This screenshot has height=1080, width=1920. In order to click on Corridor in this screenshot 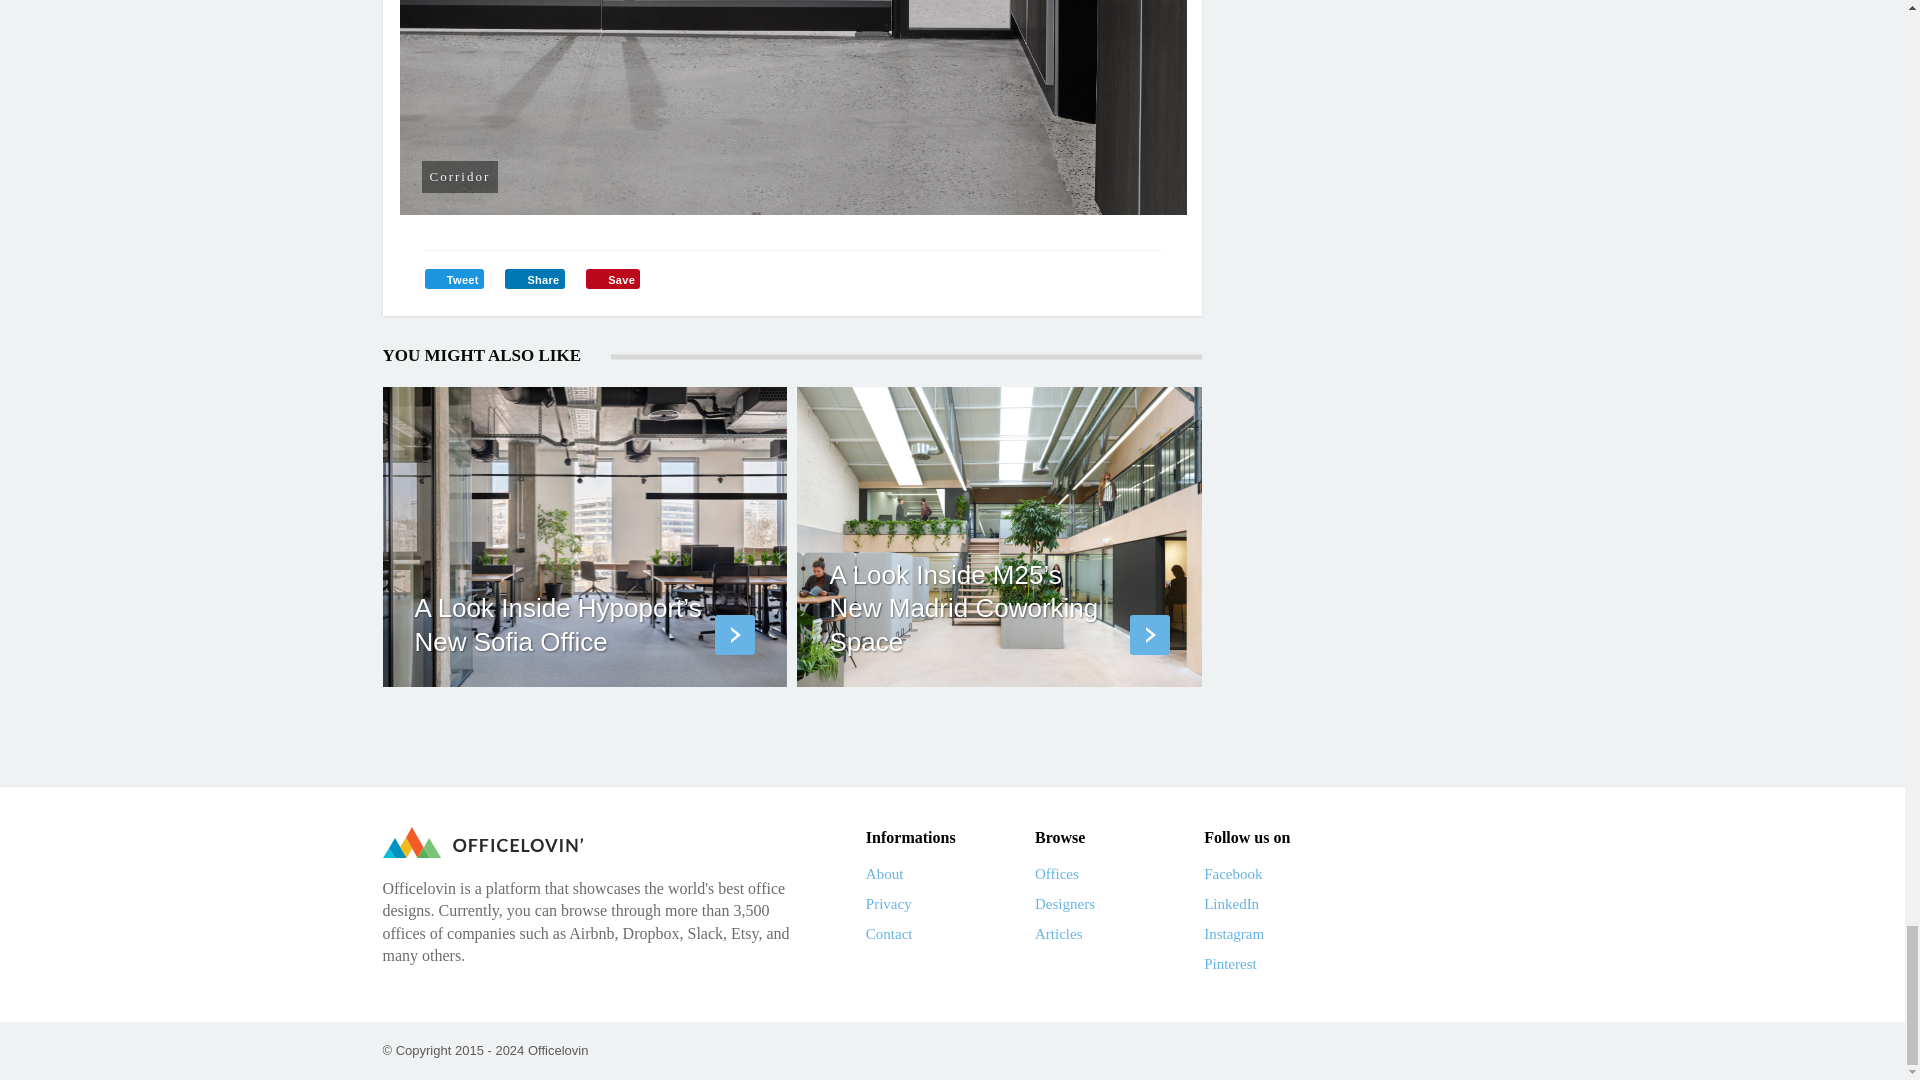, I will do `click(794, 107)`.